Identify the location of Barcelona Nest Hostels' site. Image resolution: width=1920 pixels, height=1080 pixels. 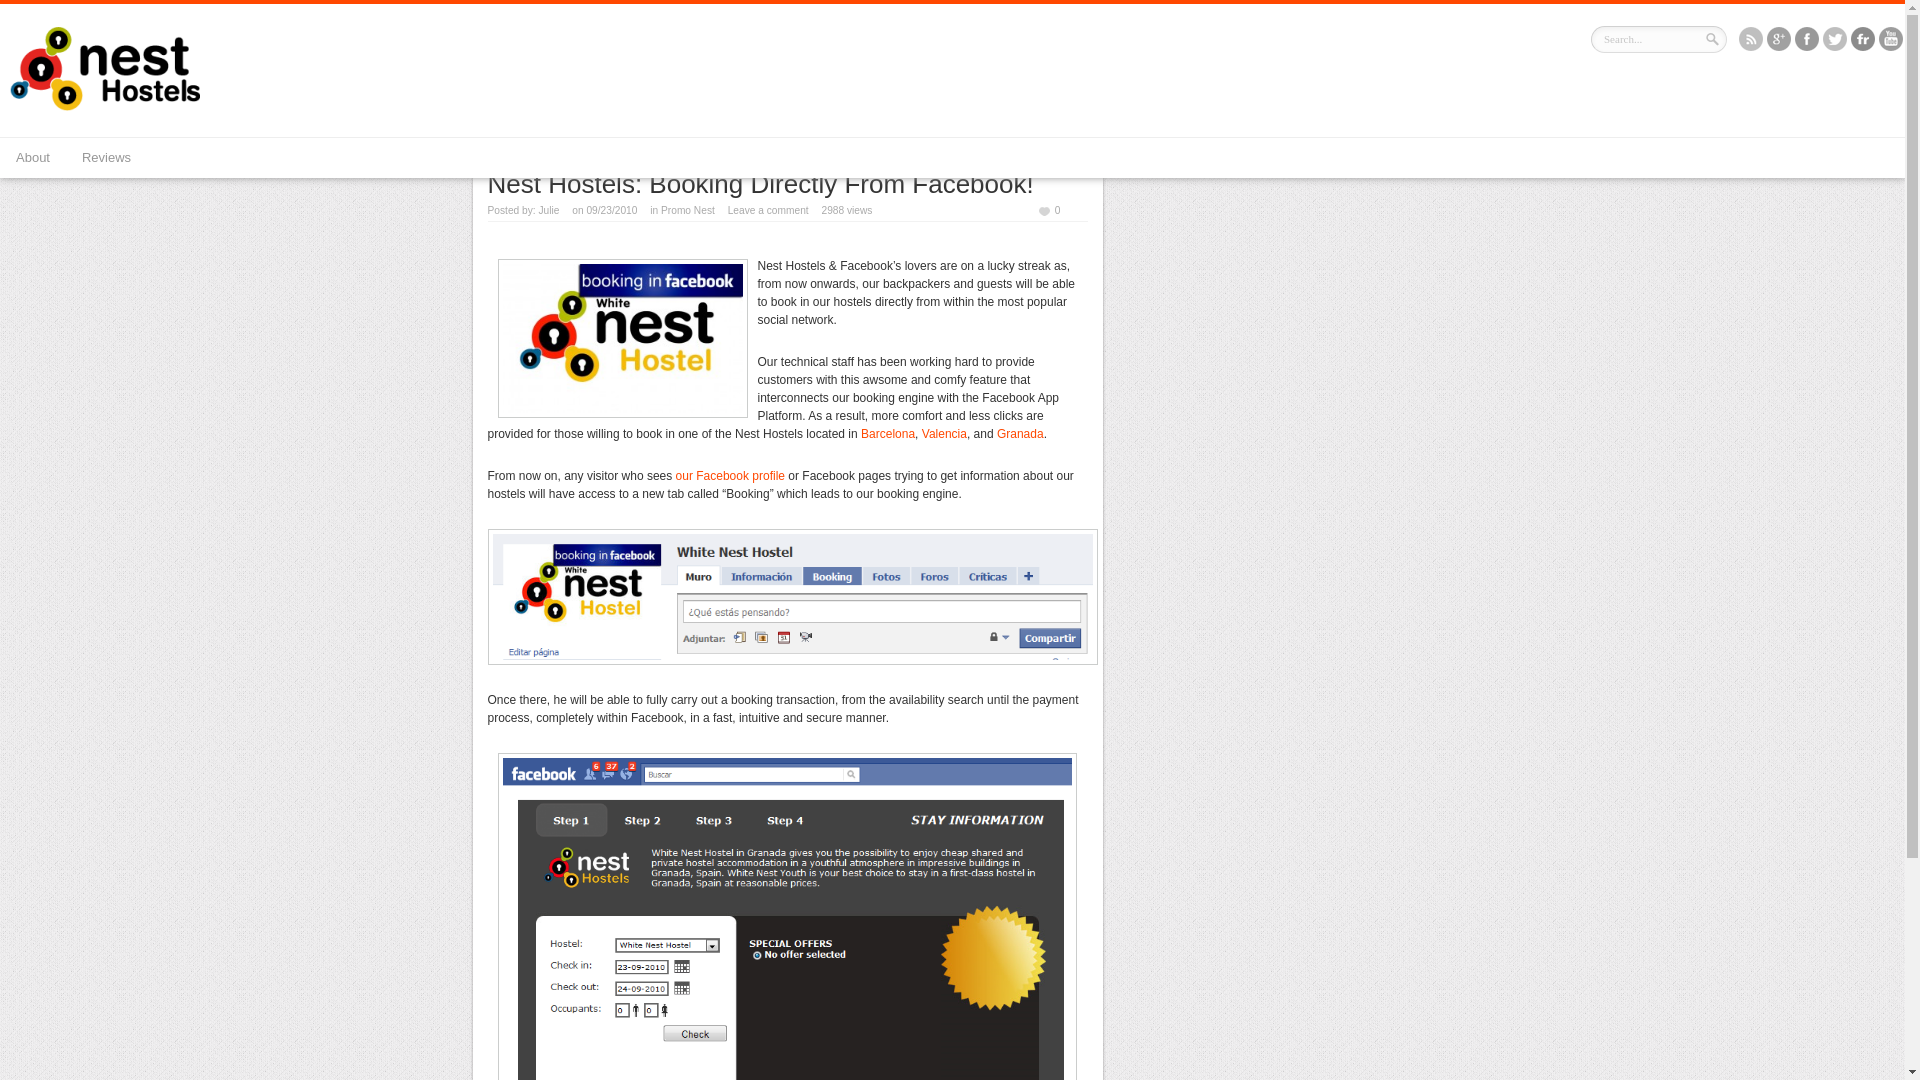
(888, 433).